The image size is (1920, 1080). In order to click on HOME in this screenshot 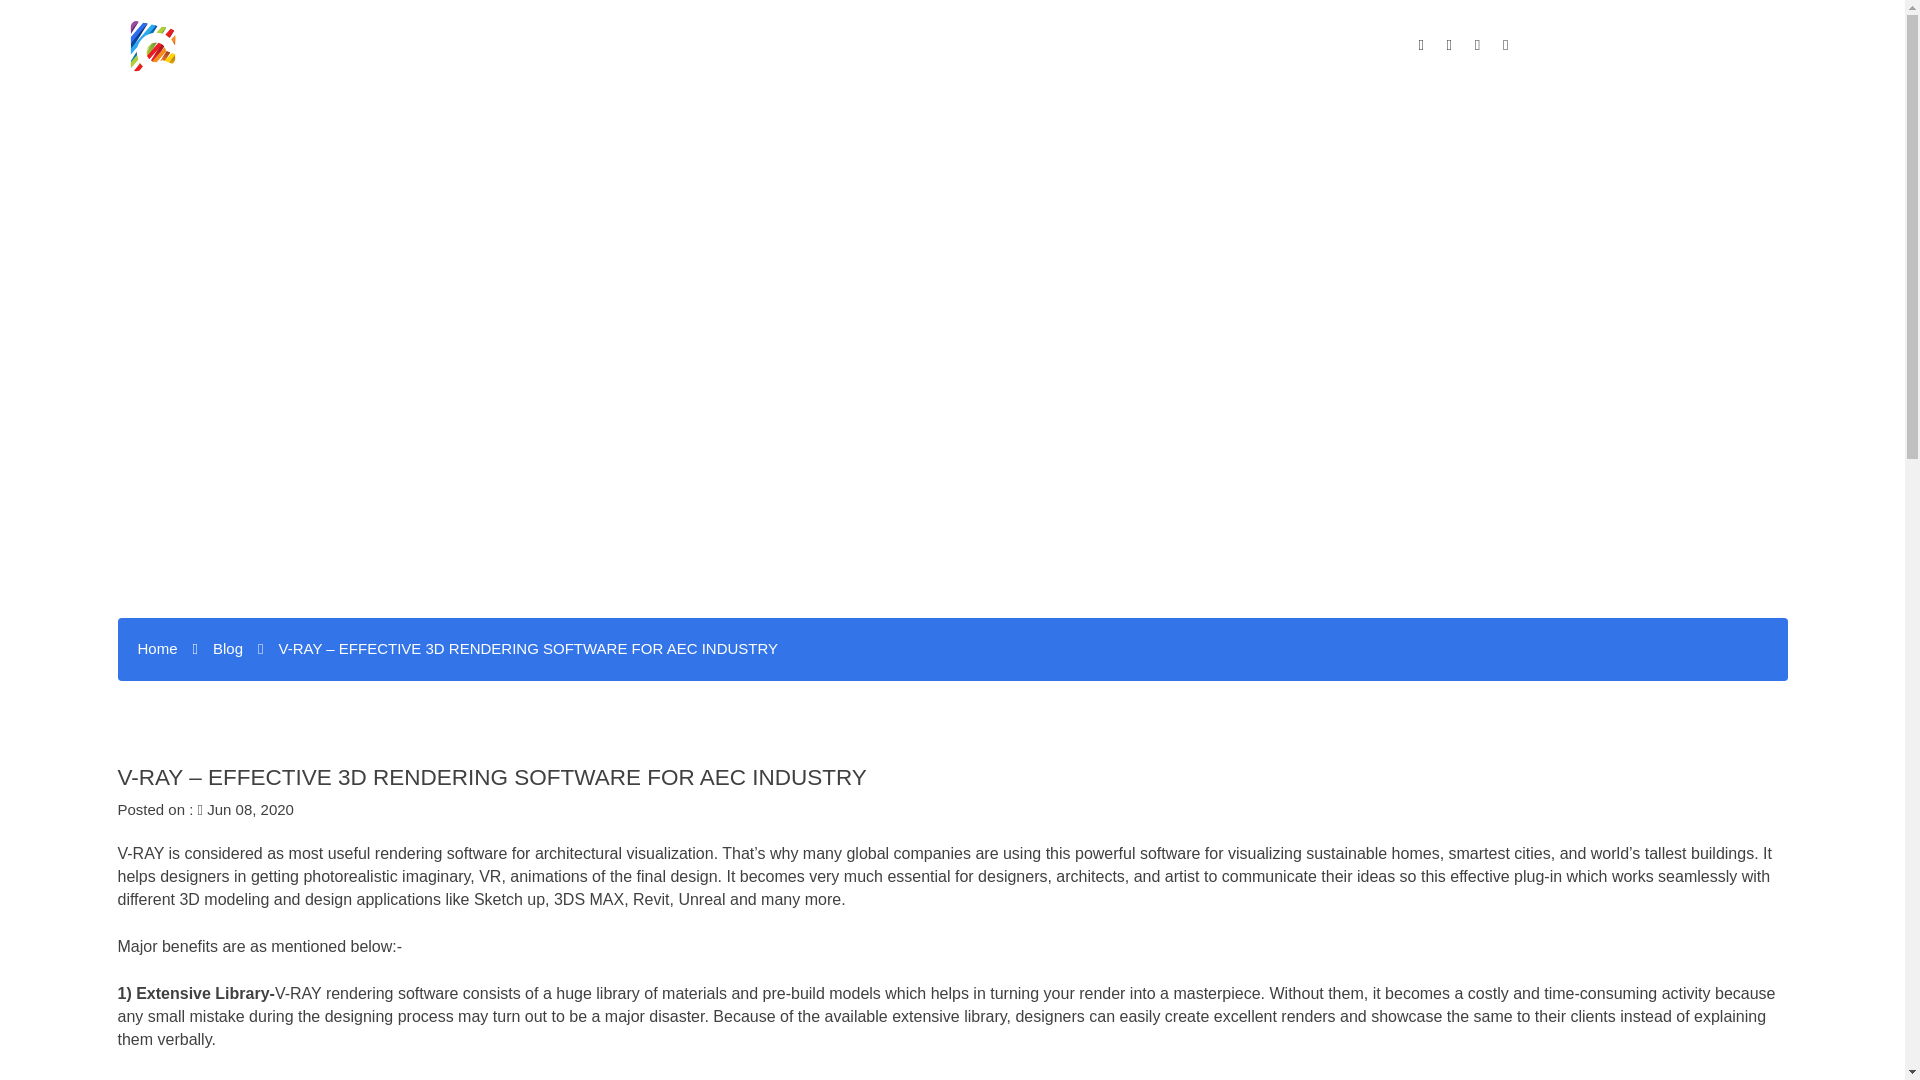, I will do `click(855, 118)`.